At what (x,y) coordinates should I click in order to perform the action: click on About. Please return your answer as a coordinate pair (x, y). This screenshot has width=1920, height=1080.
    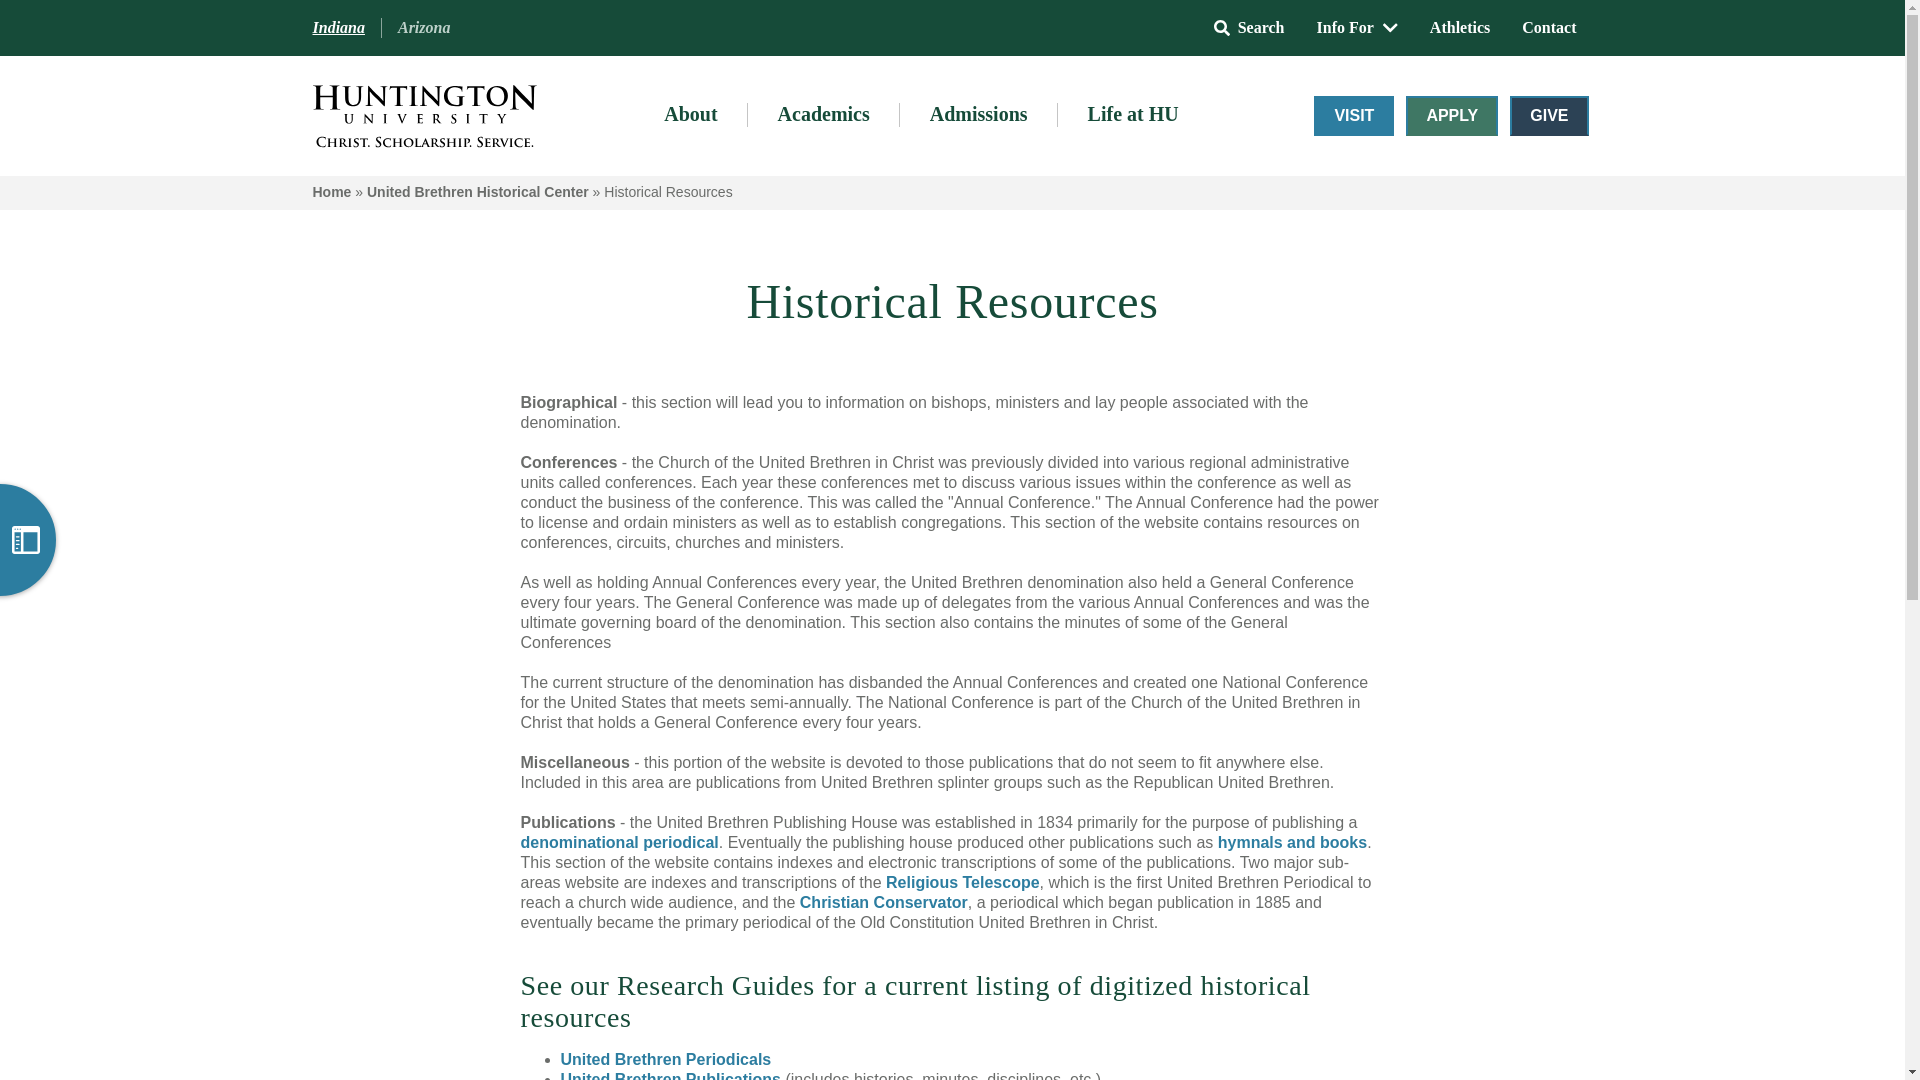
    Looking at the image, I should click on (690, 115).